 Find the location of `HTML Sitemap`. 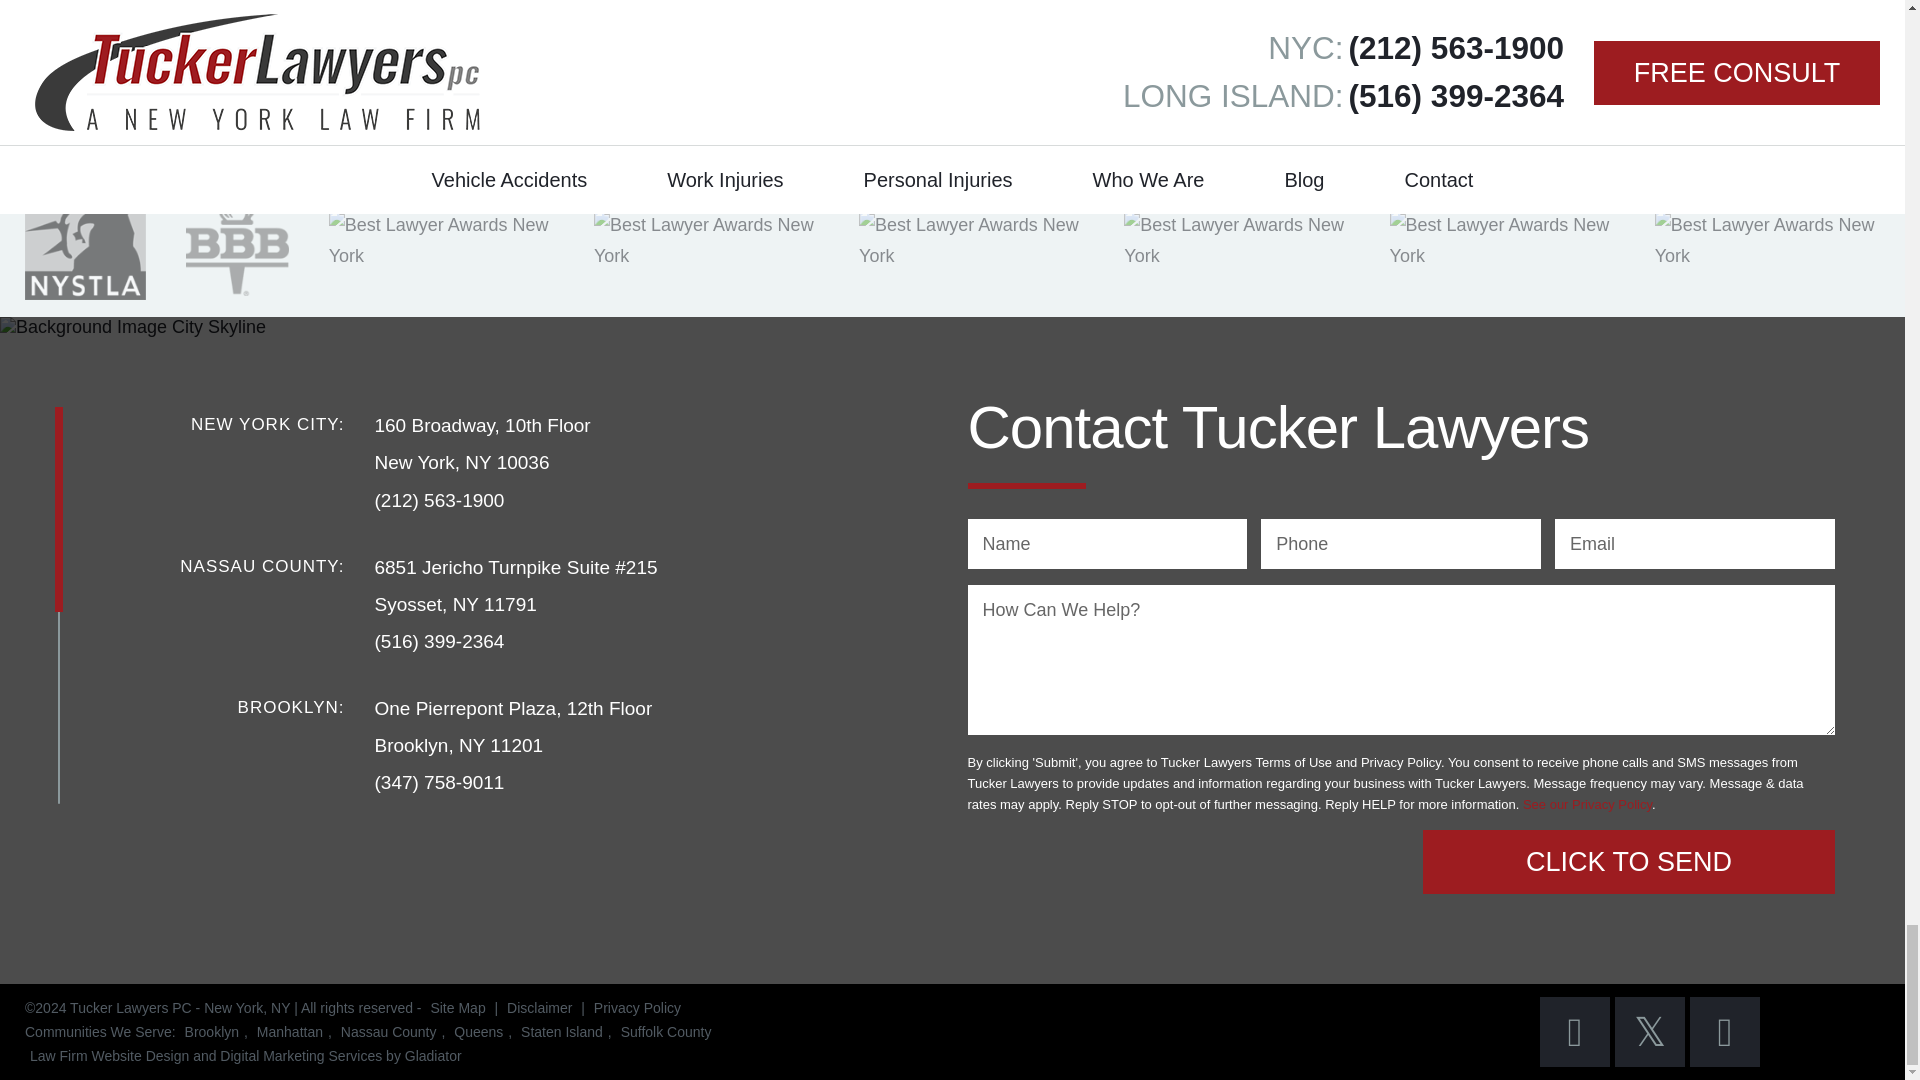

HTML Sitemap is located at coordinates (456, 1008).